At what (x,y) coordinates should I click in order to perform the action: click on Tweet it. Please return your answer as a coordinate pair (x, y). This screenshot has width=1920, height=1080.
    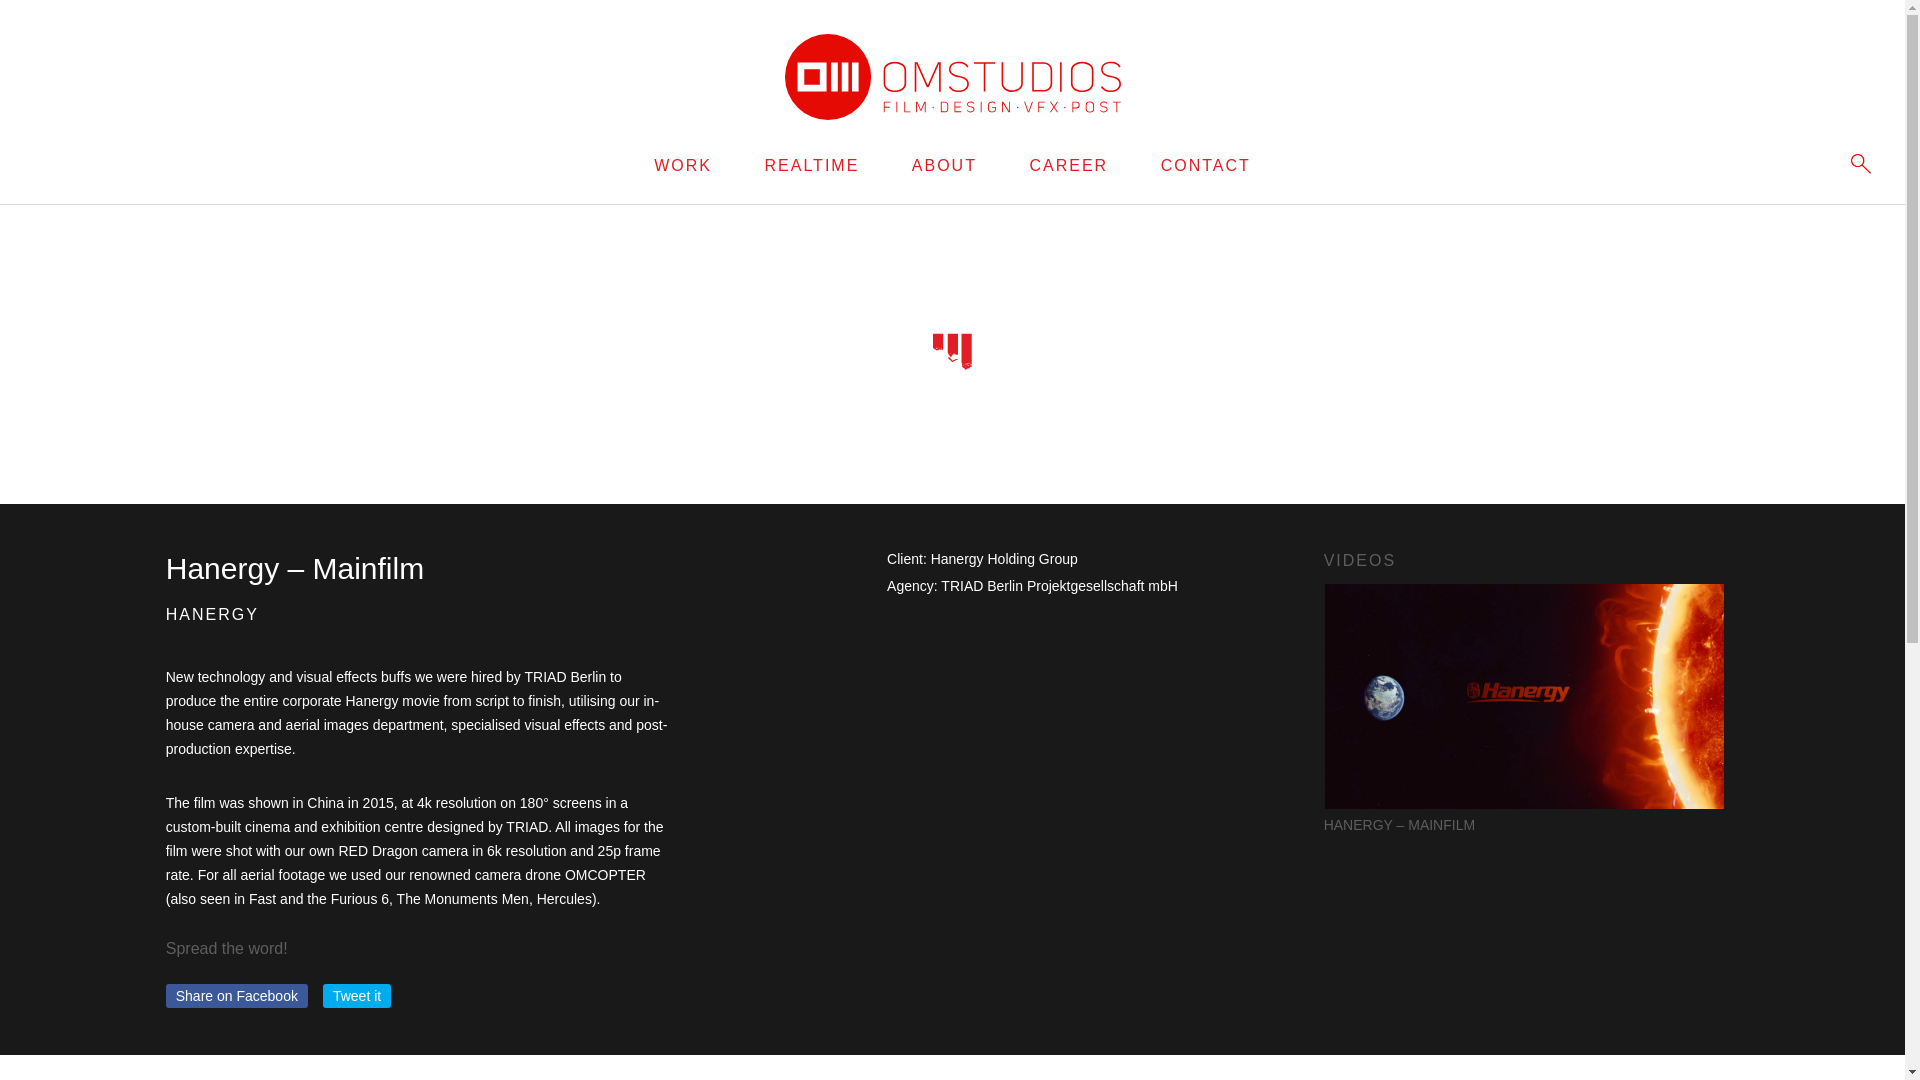
    Looking at the image, I should click on (356, 995).